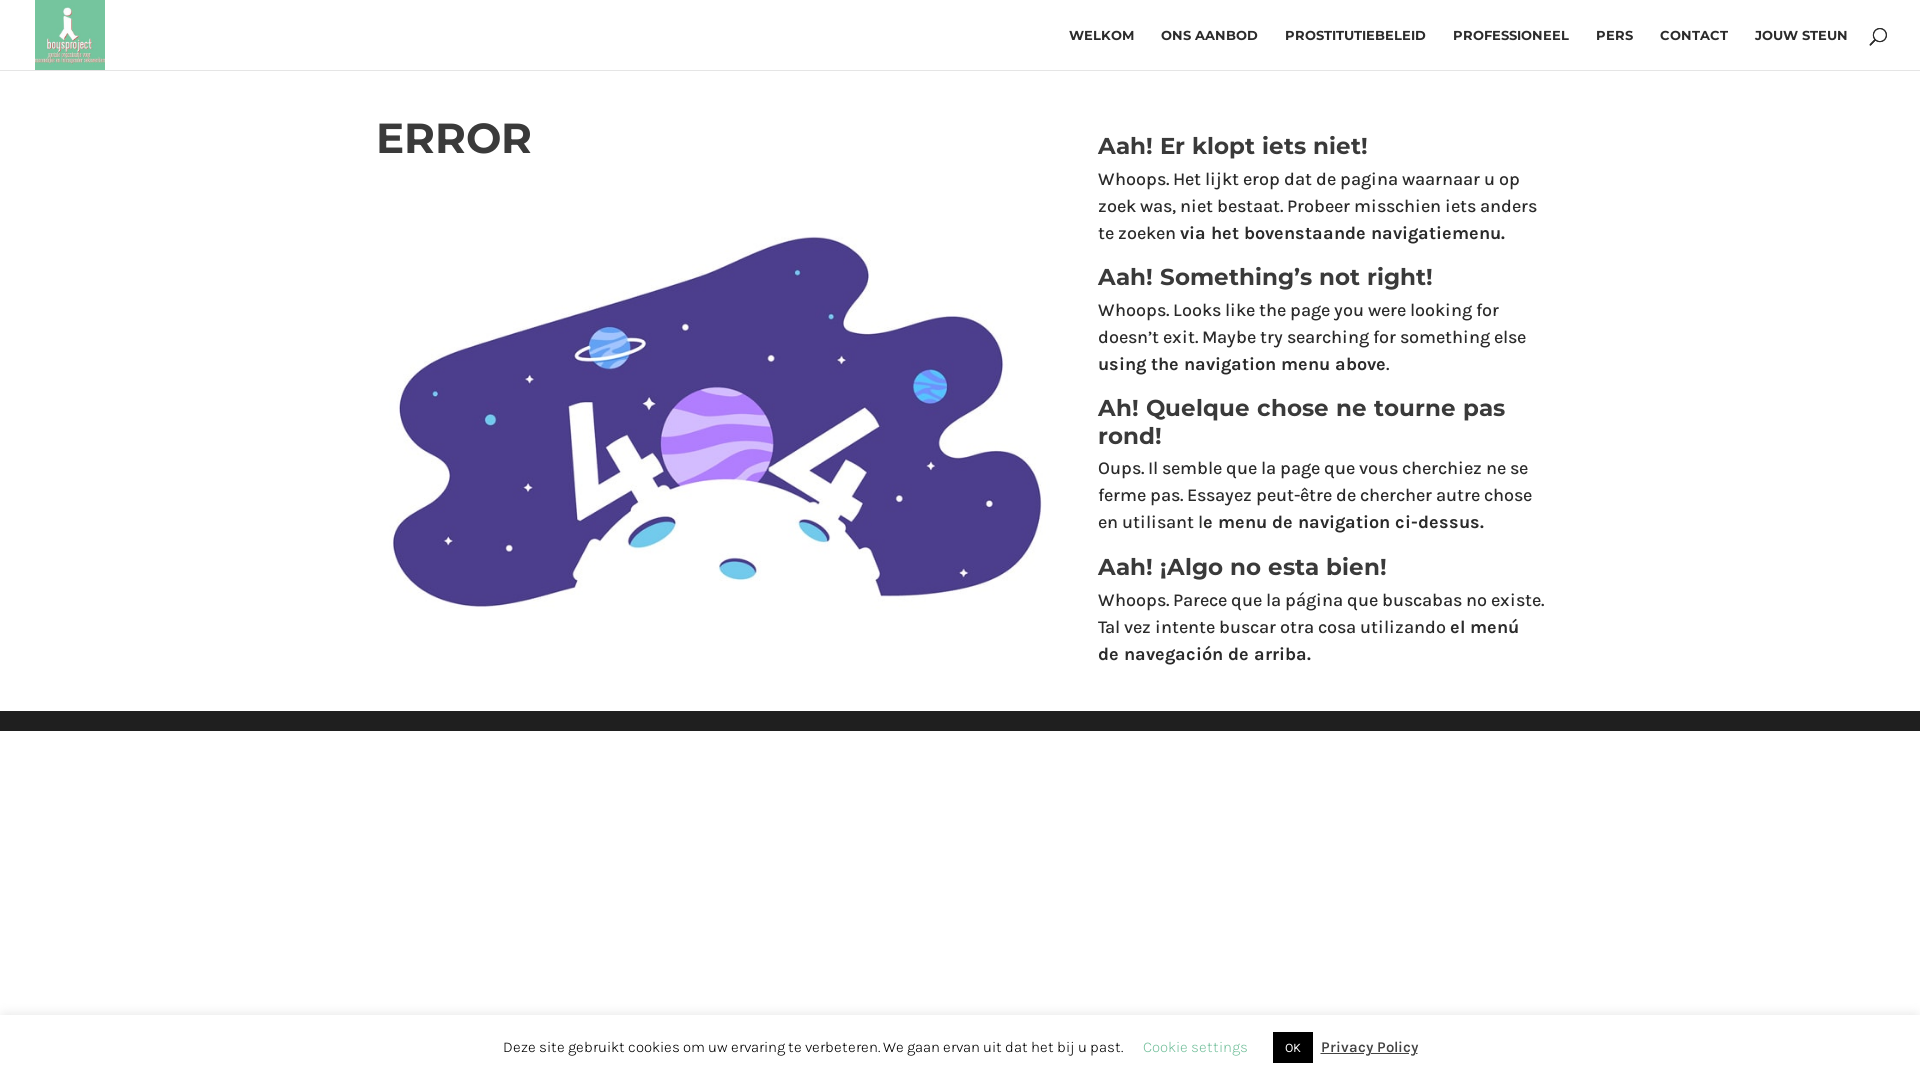 This screenshot has height=1080, width=1920. Describe the element at coordinates (1802, 49) in the screenshot. I see `JOUW STEUN` at that location.